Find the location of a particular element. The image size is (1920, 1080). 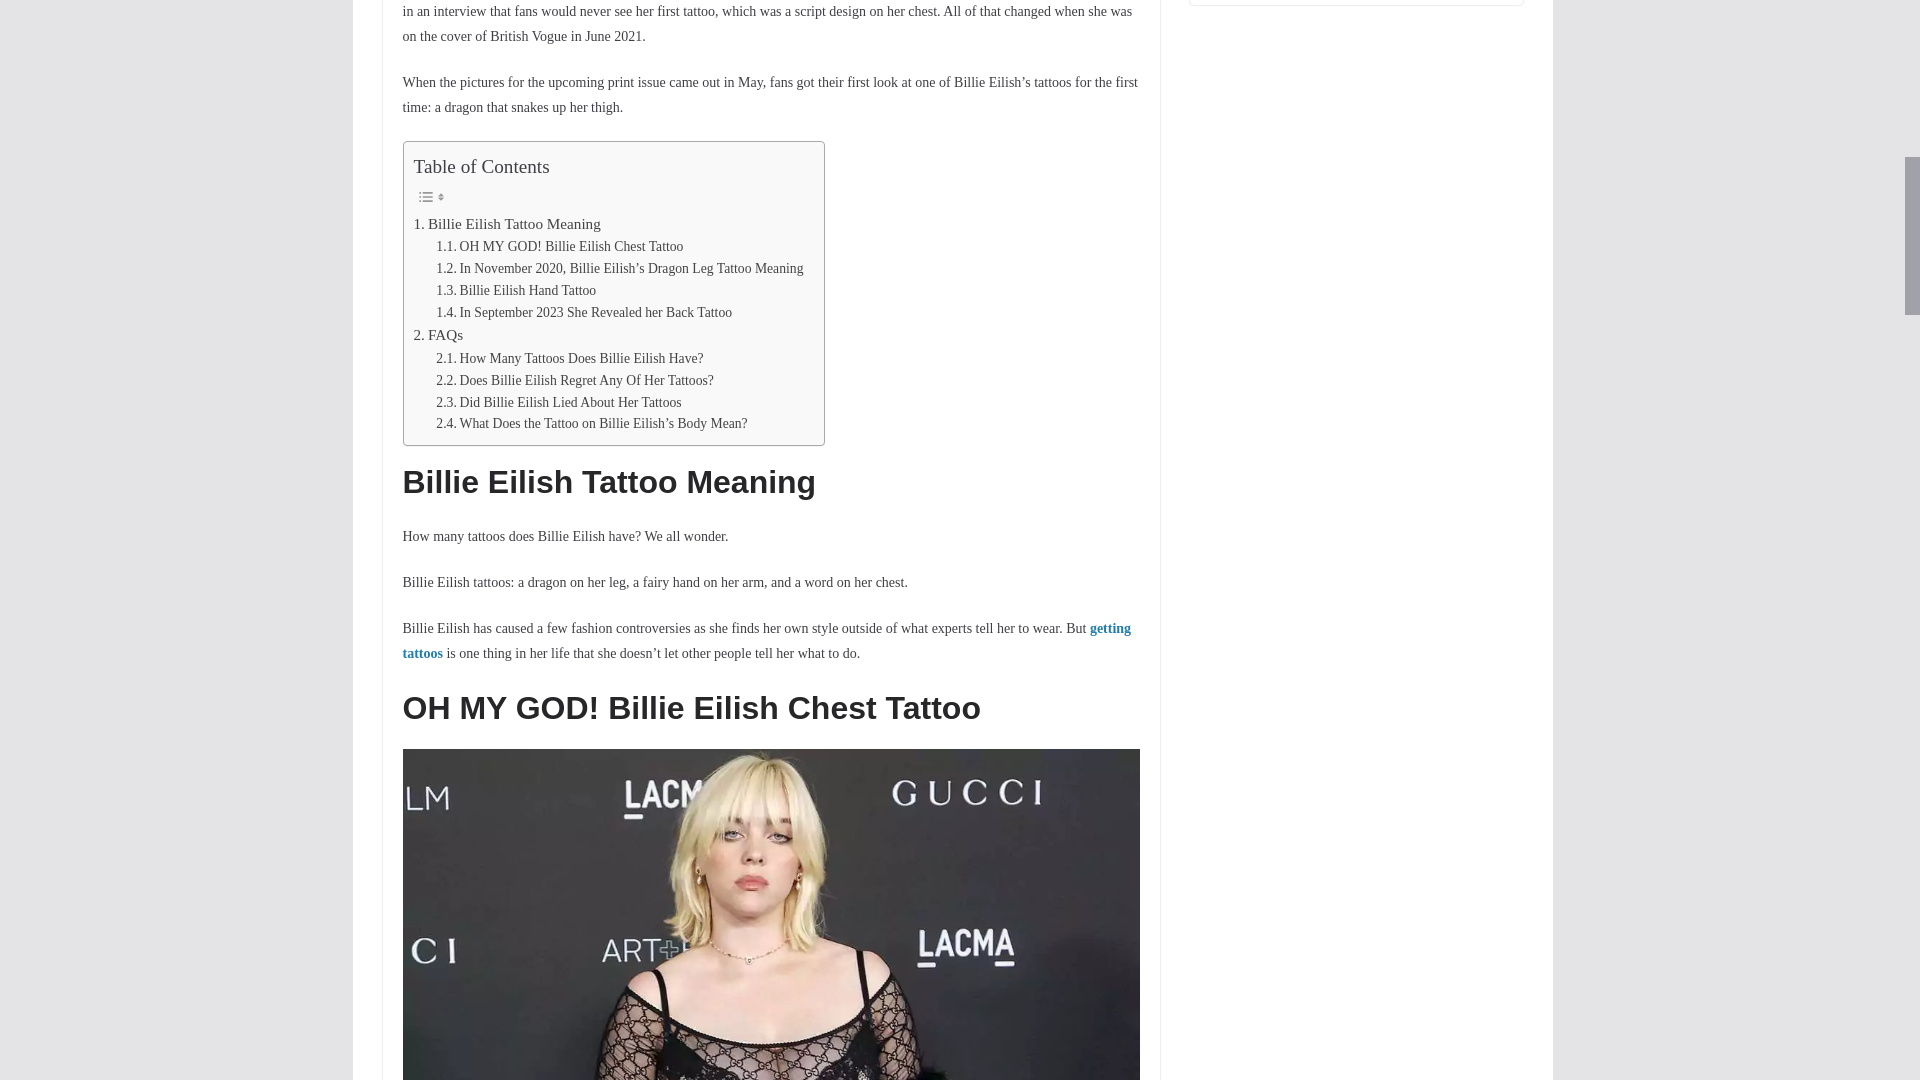

FAQs is located at coordinates (439, 334).